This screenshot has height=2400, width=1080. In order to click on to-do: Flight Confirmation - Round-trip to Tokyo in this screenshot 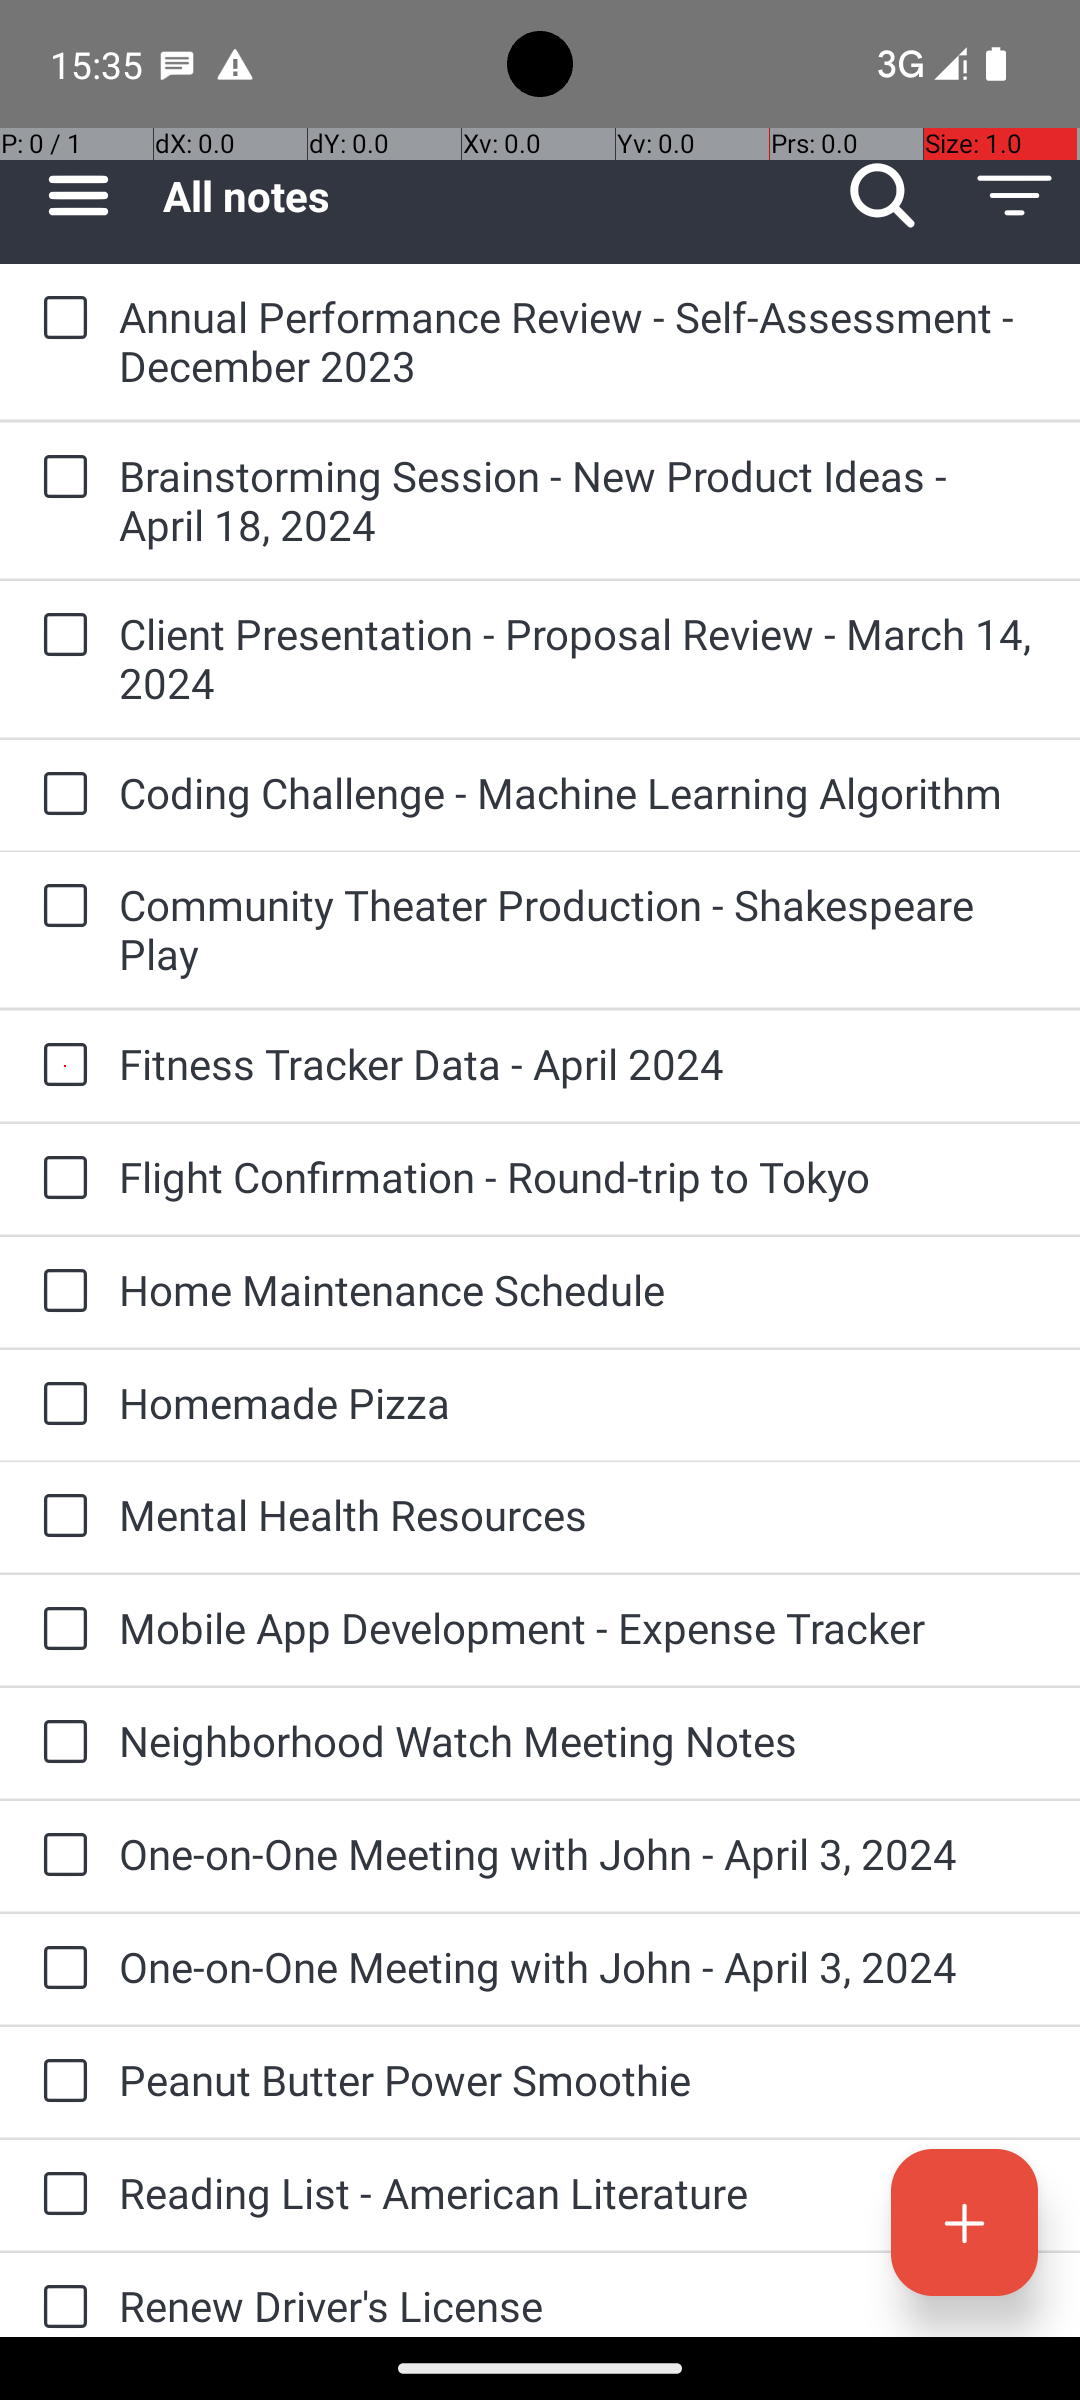, I will do `click(60, 1179)`.